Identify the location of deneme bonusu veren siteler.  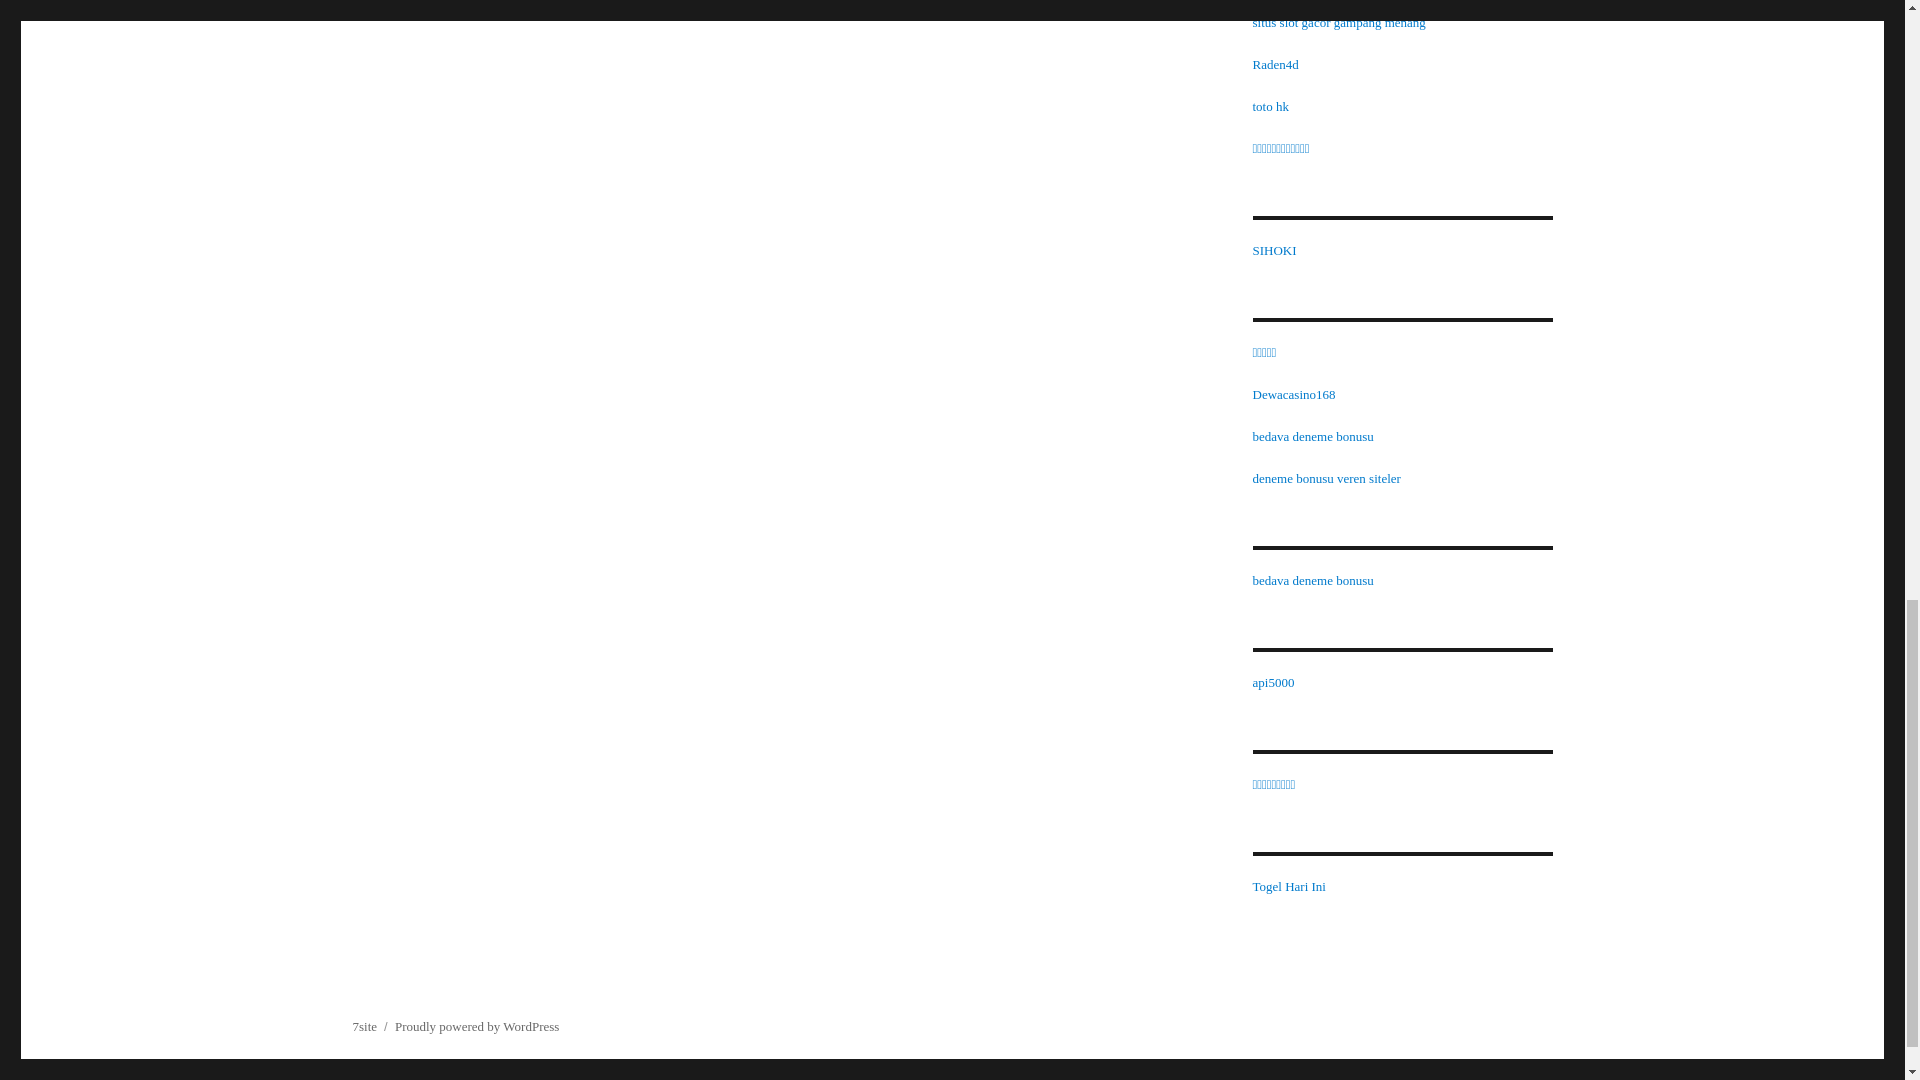
(1325, 478).